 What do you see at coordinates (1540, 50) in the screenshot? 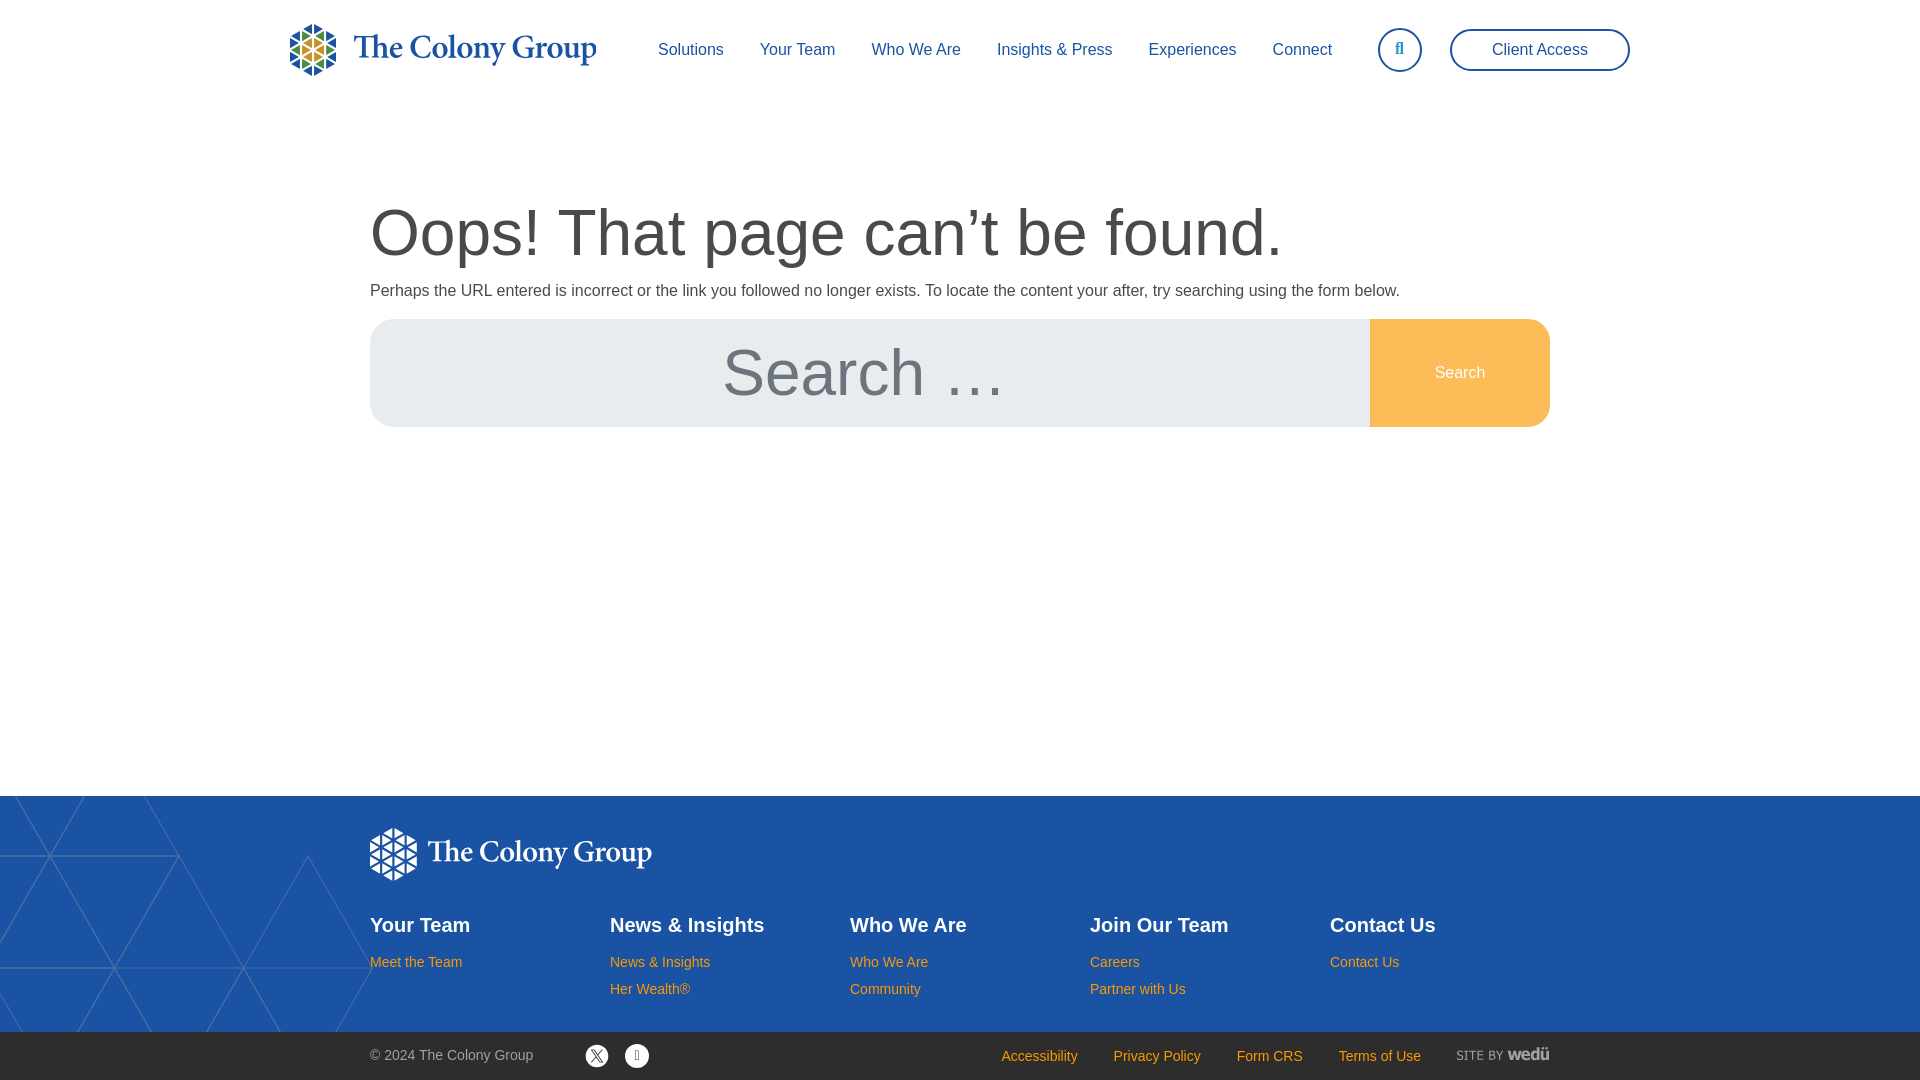
I see `Client Access` at bounding box center [1540, 50].